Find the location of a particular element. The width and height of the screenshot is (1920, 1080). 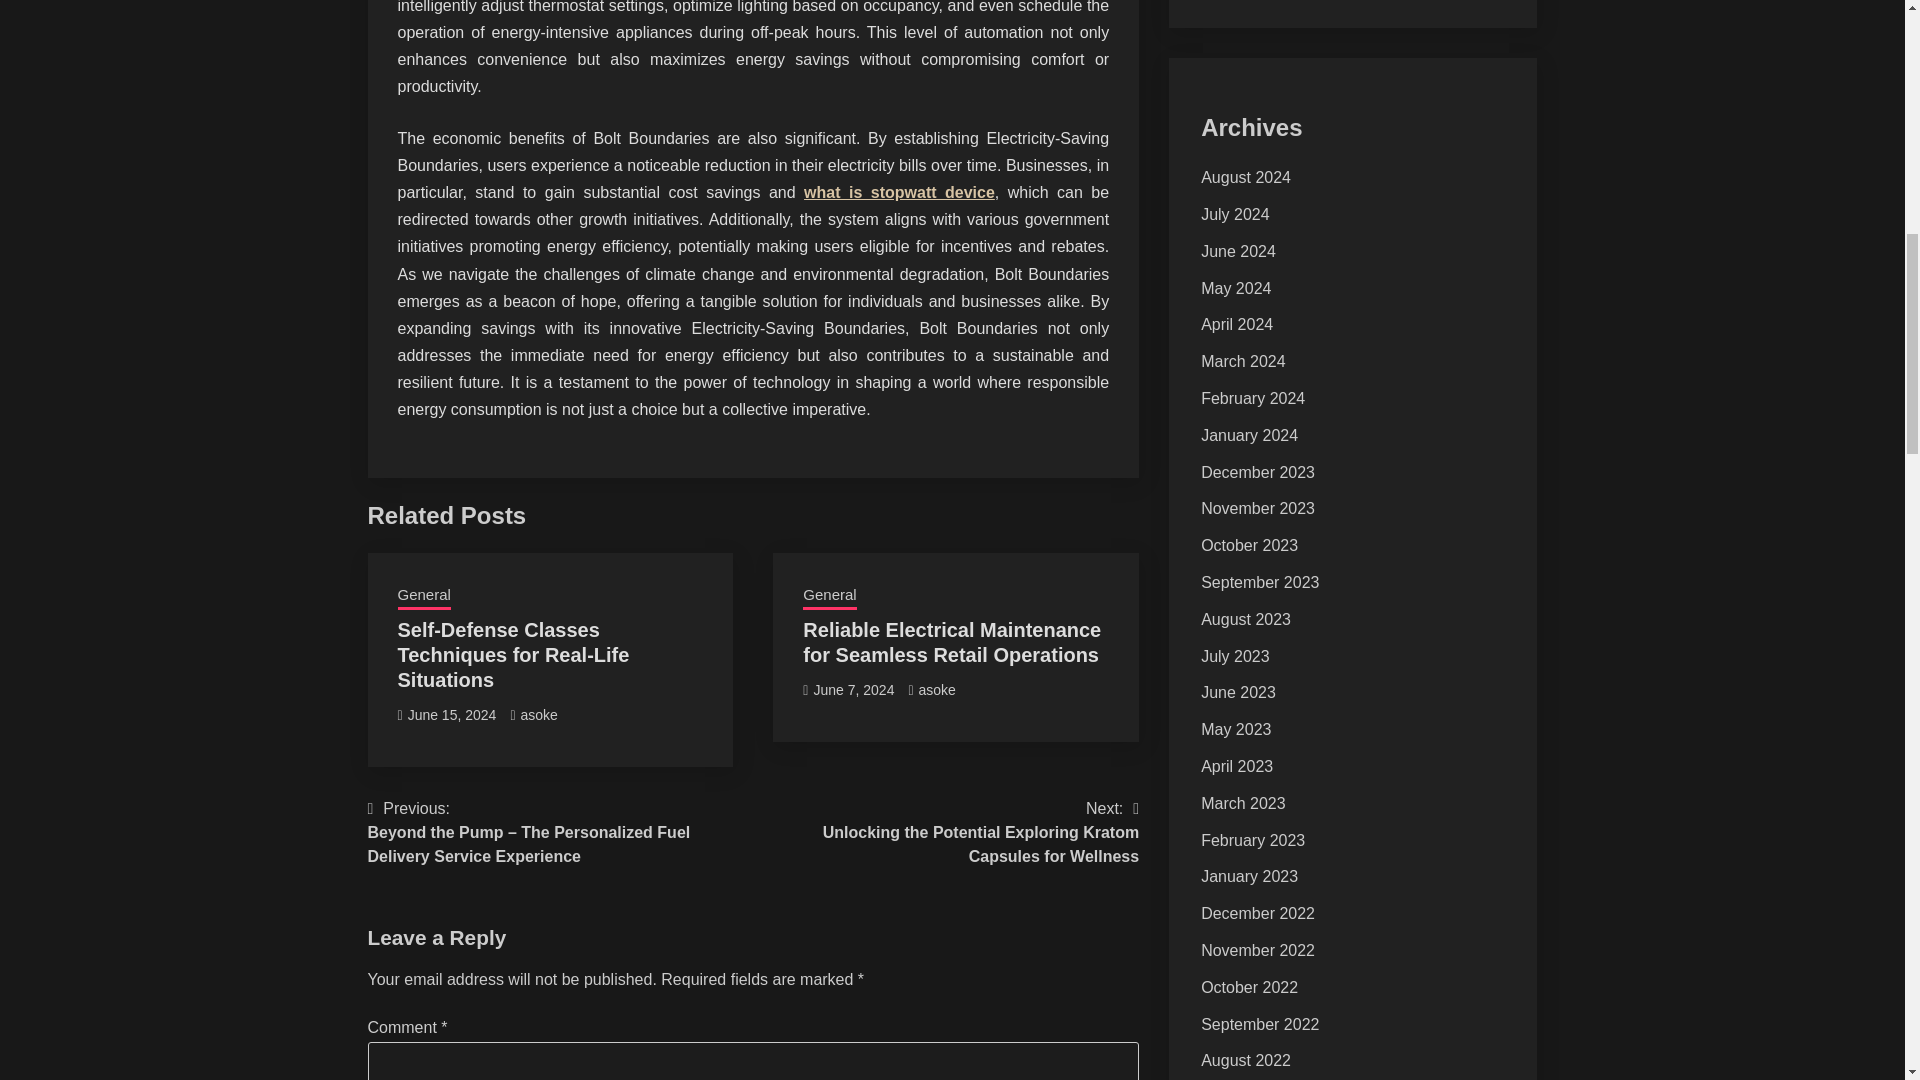

General is located at coordinates (424, 597).